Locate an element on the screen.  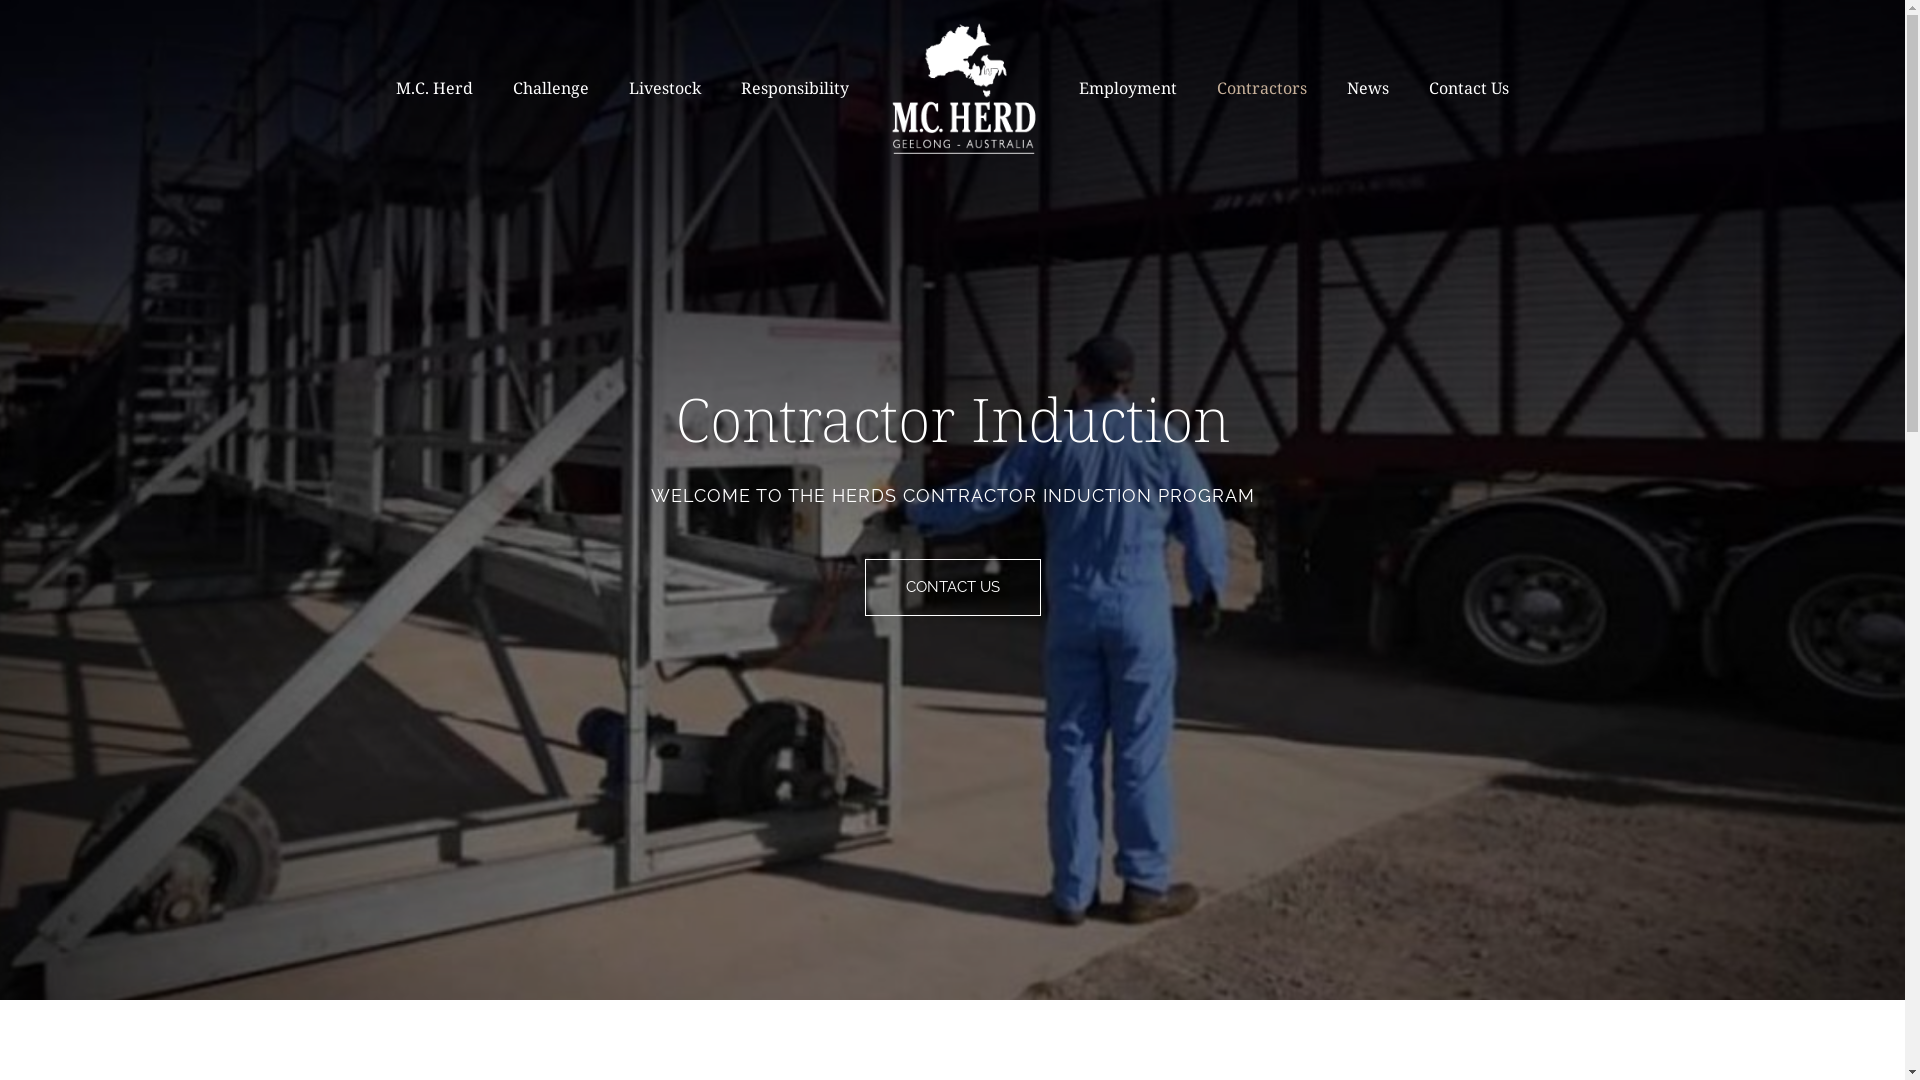
Challenge is located at coordinates (551, 88).